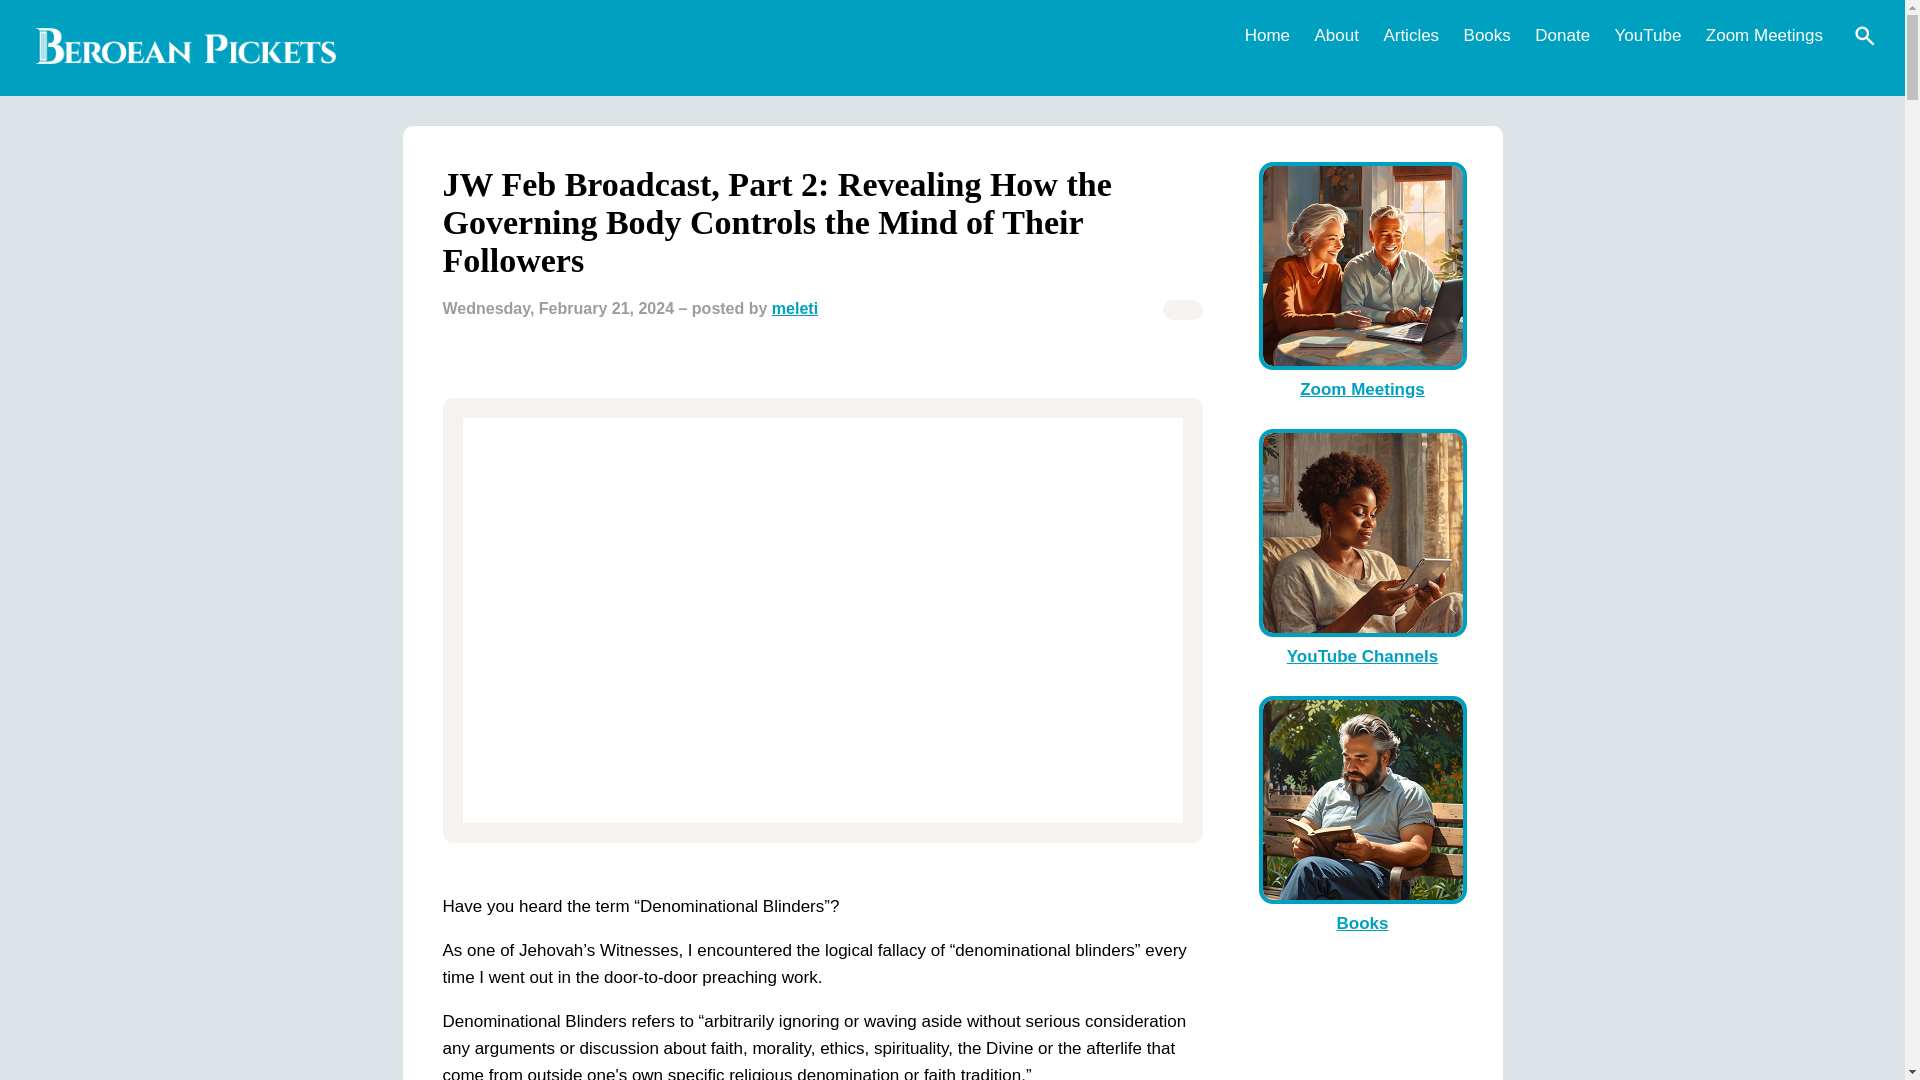 The image size is (1920, 1080). Describe the element at coordinates (1335, 34) in the screenshot. I see `About` at that location.